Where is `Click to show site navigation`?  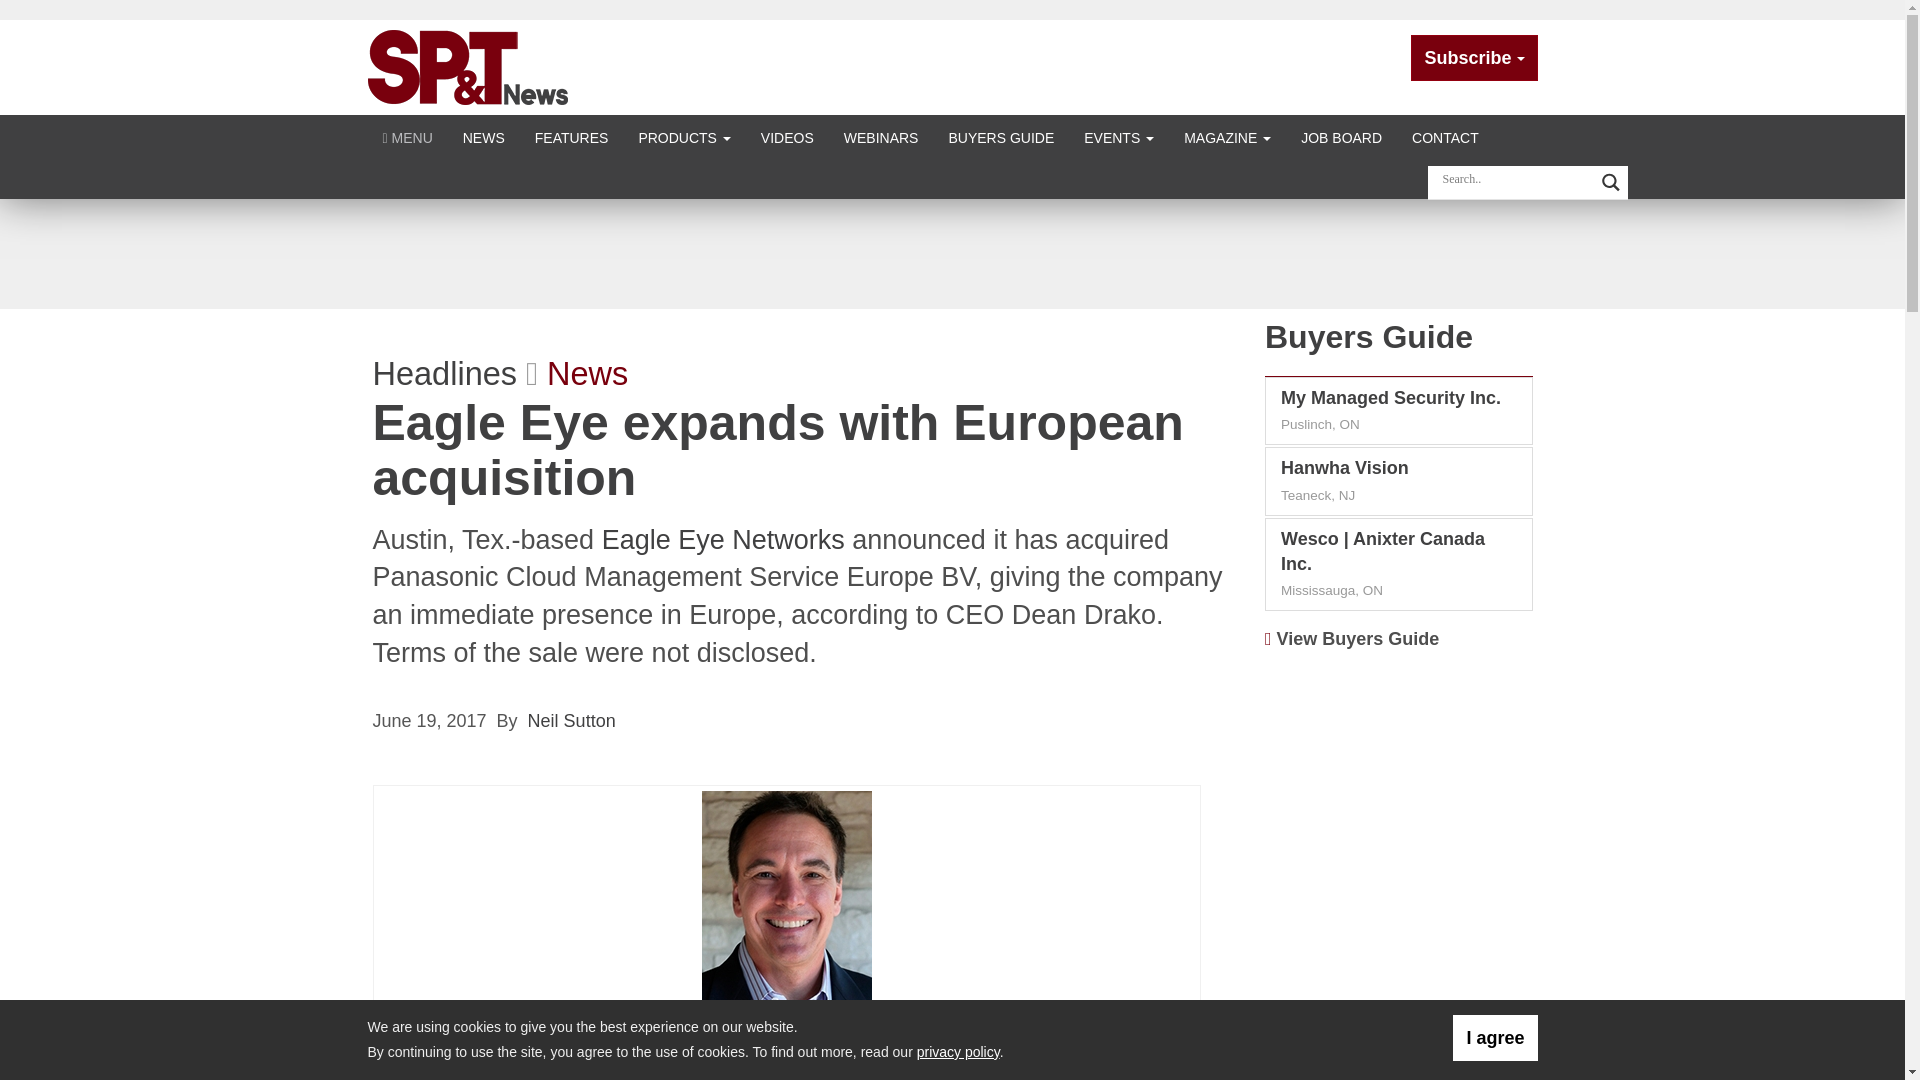 Click to show site navigation is located at coordinates (408, 136).